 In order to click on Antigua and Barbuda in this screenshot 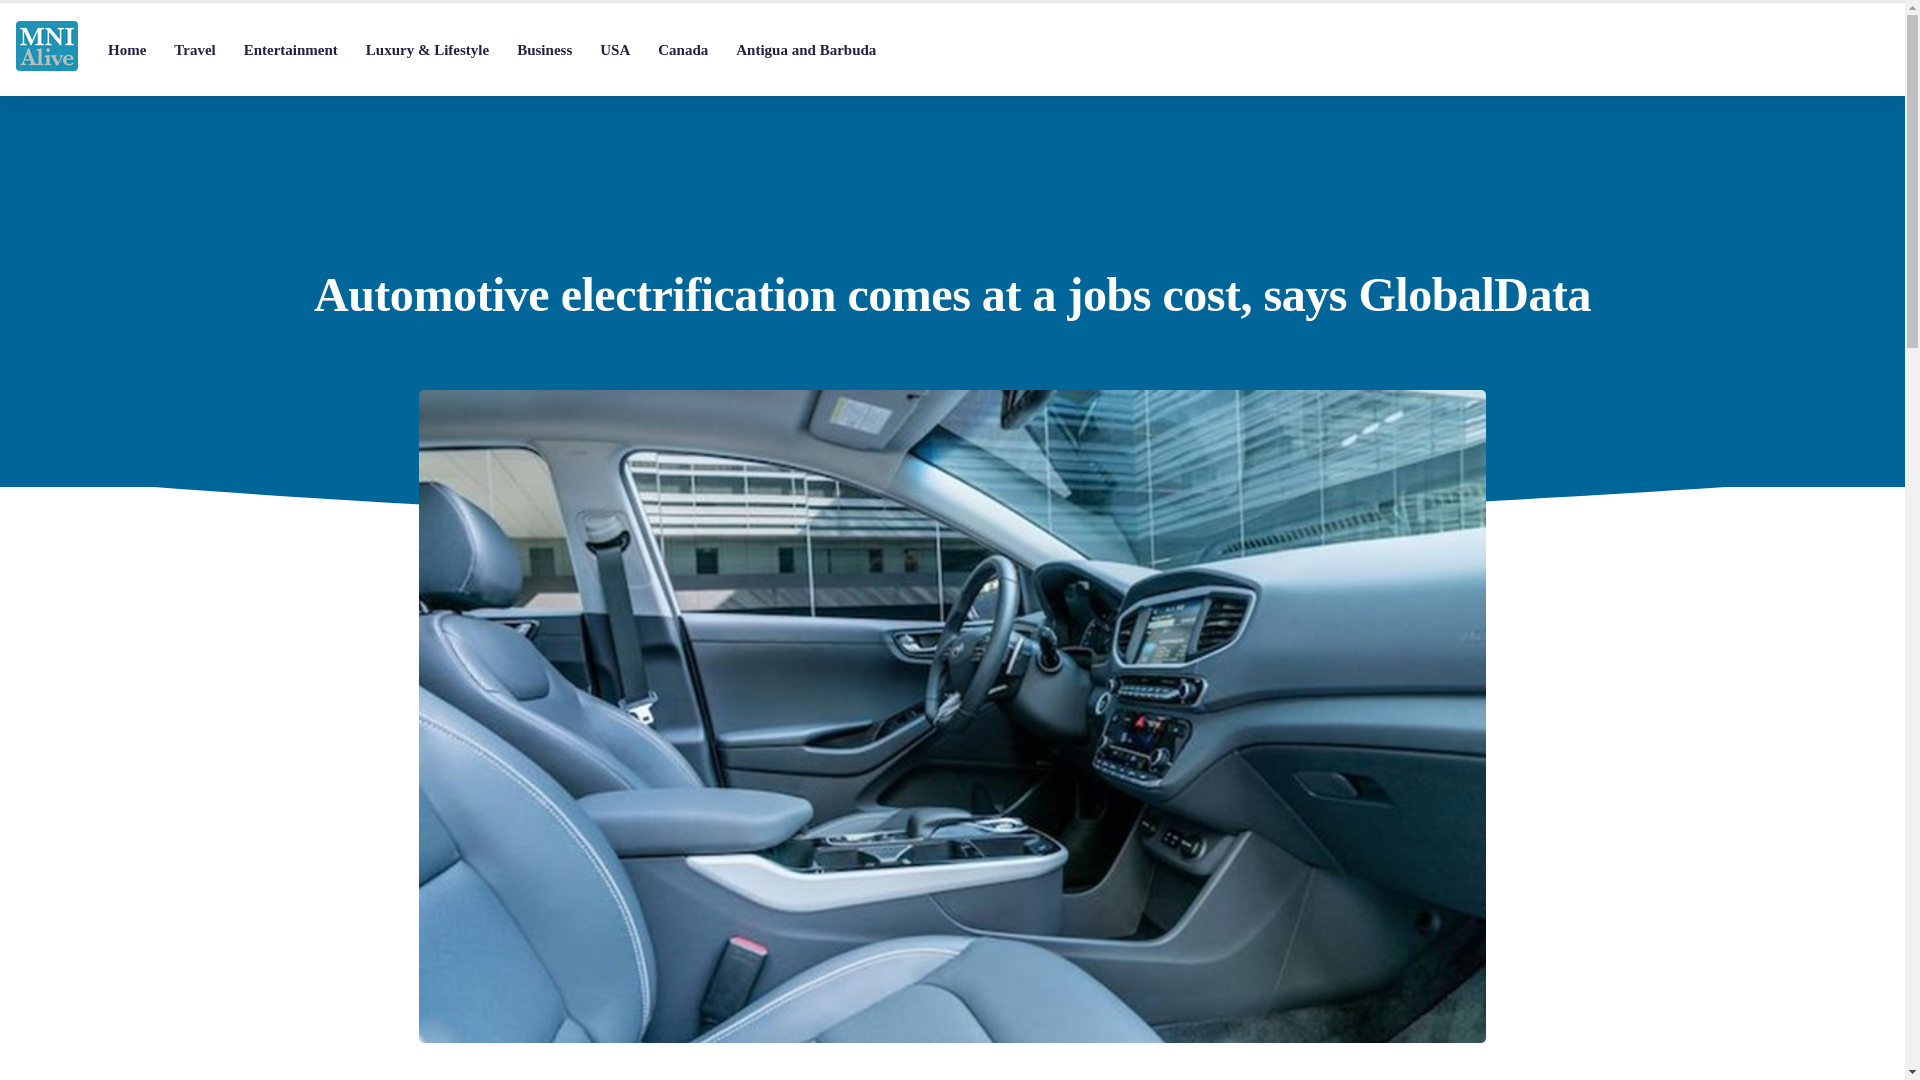, I will do `click(806, 50)`.